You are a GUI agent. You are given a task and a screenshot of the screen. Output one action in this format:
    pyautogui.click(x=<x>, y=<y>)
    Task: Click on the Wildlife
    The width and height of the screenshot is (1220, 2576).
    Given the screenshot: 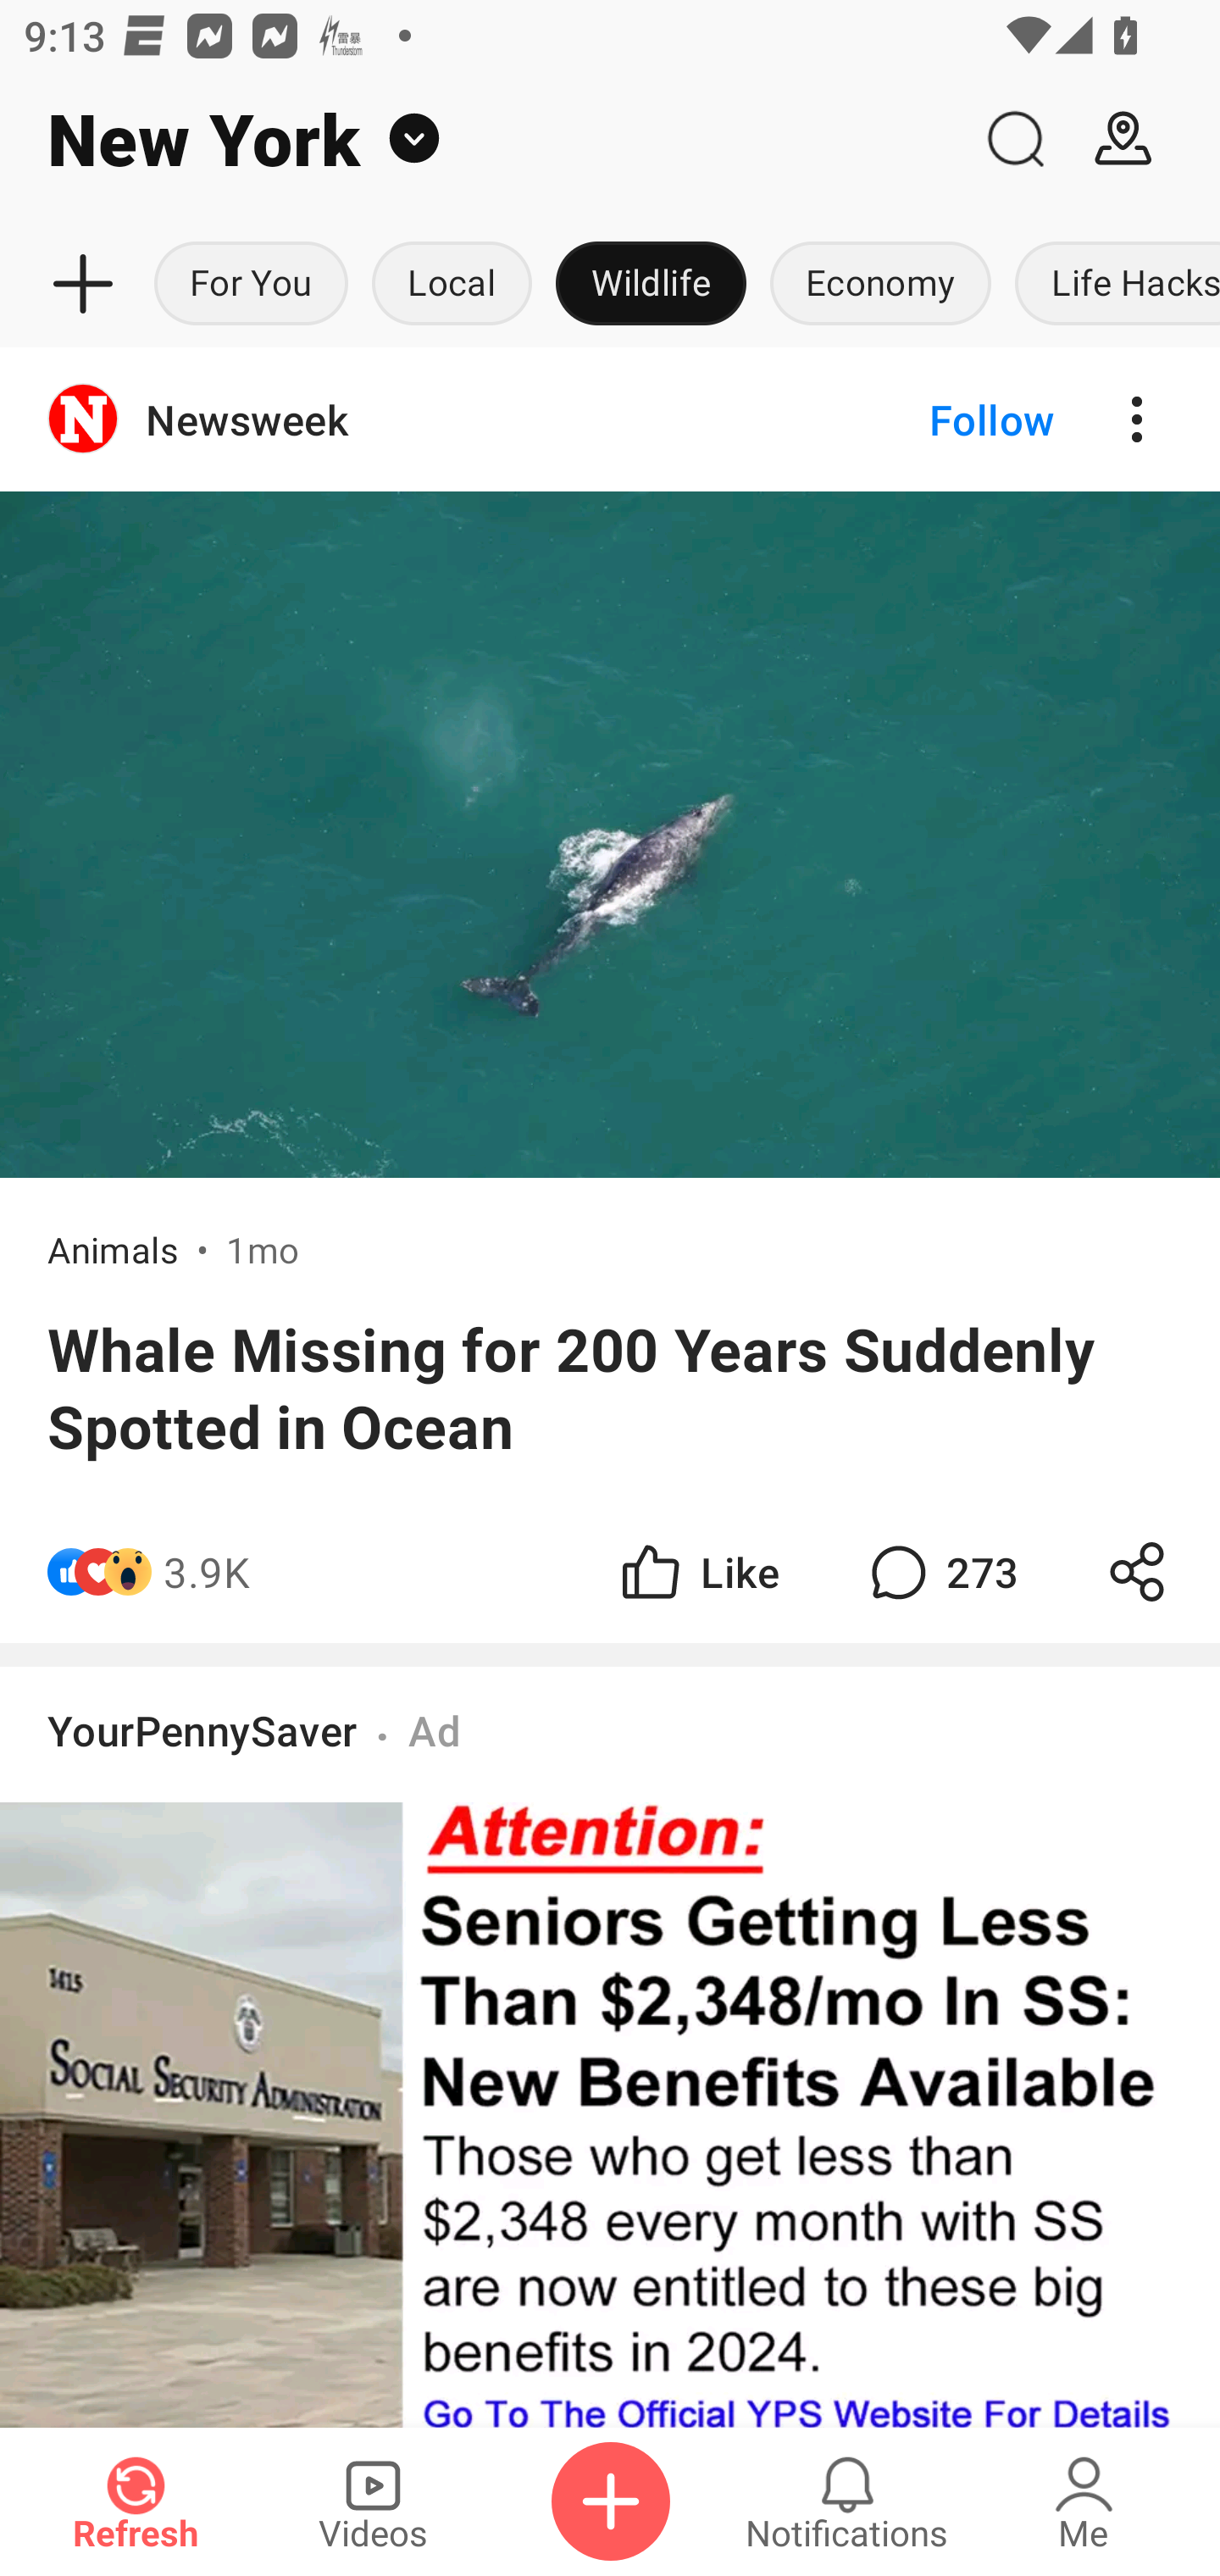 What is the action you would take?
    pyautogui.click(x=651, y=285)
    